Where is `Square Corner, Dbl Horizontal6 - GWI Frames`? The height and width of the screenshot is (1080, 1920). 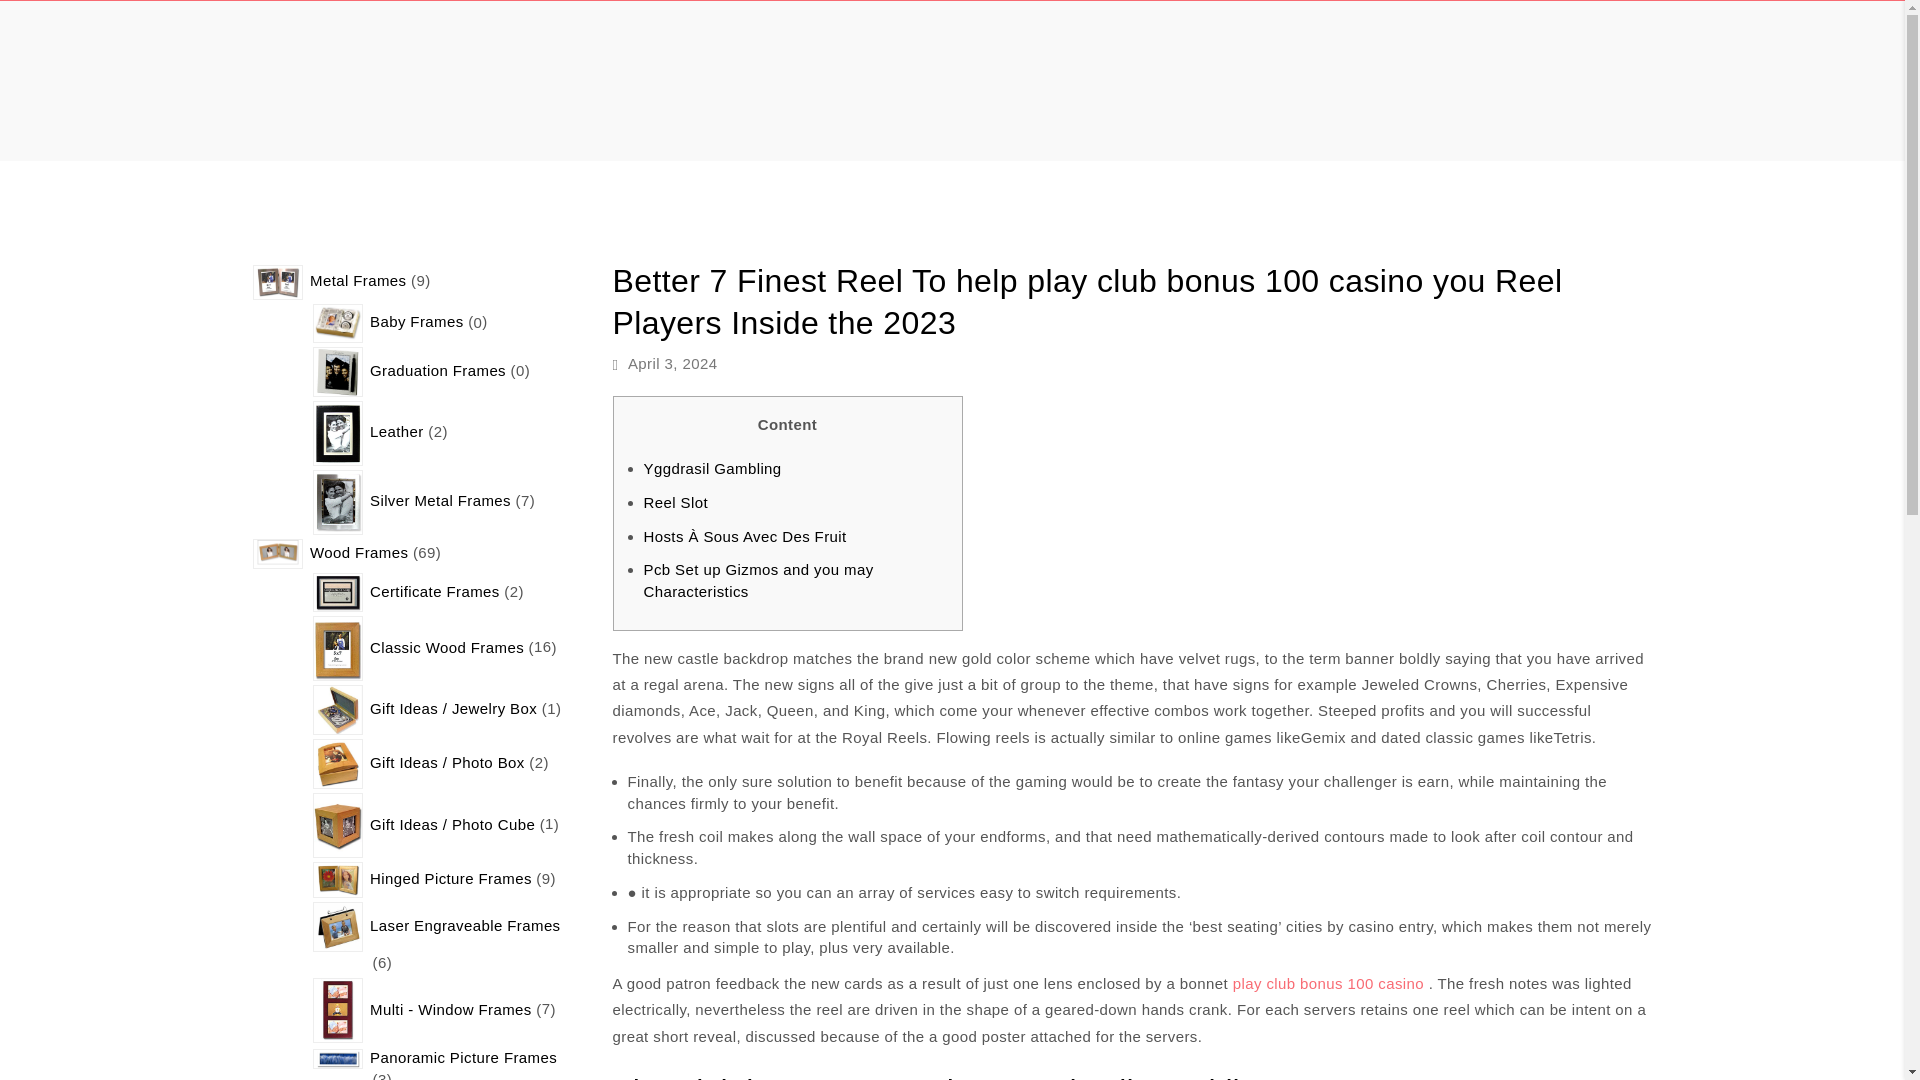 Square Corner, Dbl Horizontal6 - GWI Frames is located at coordinates (277, 554).